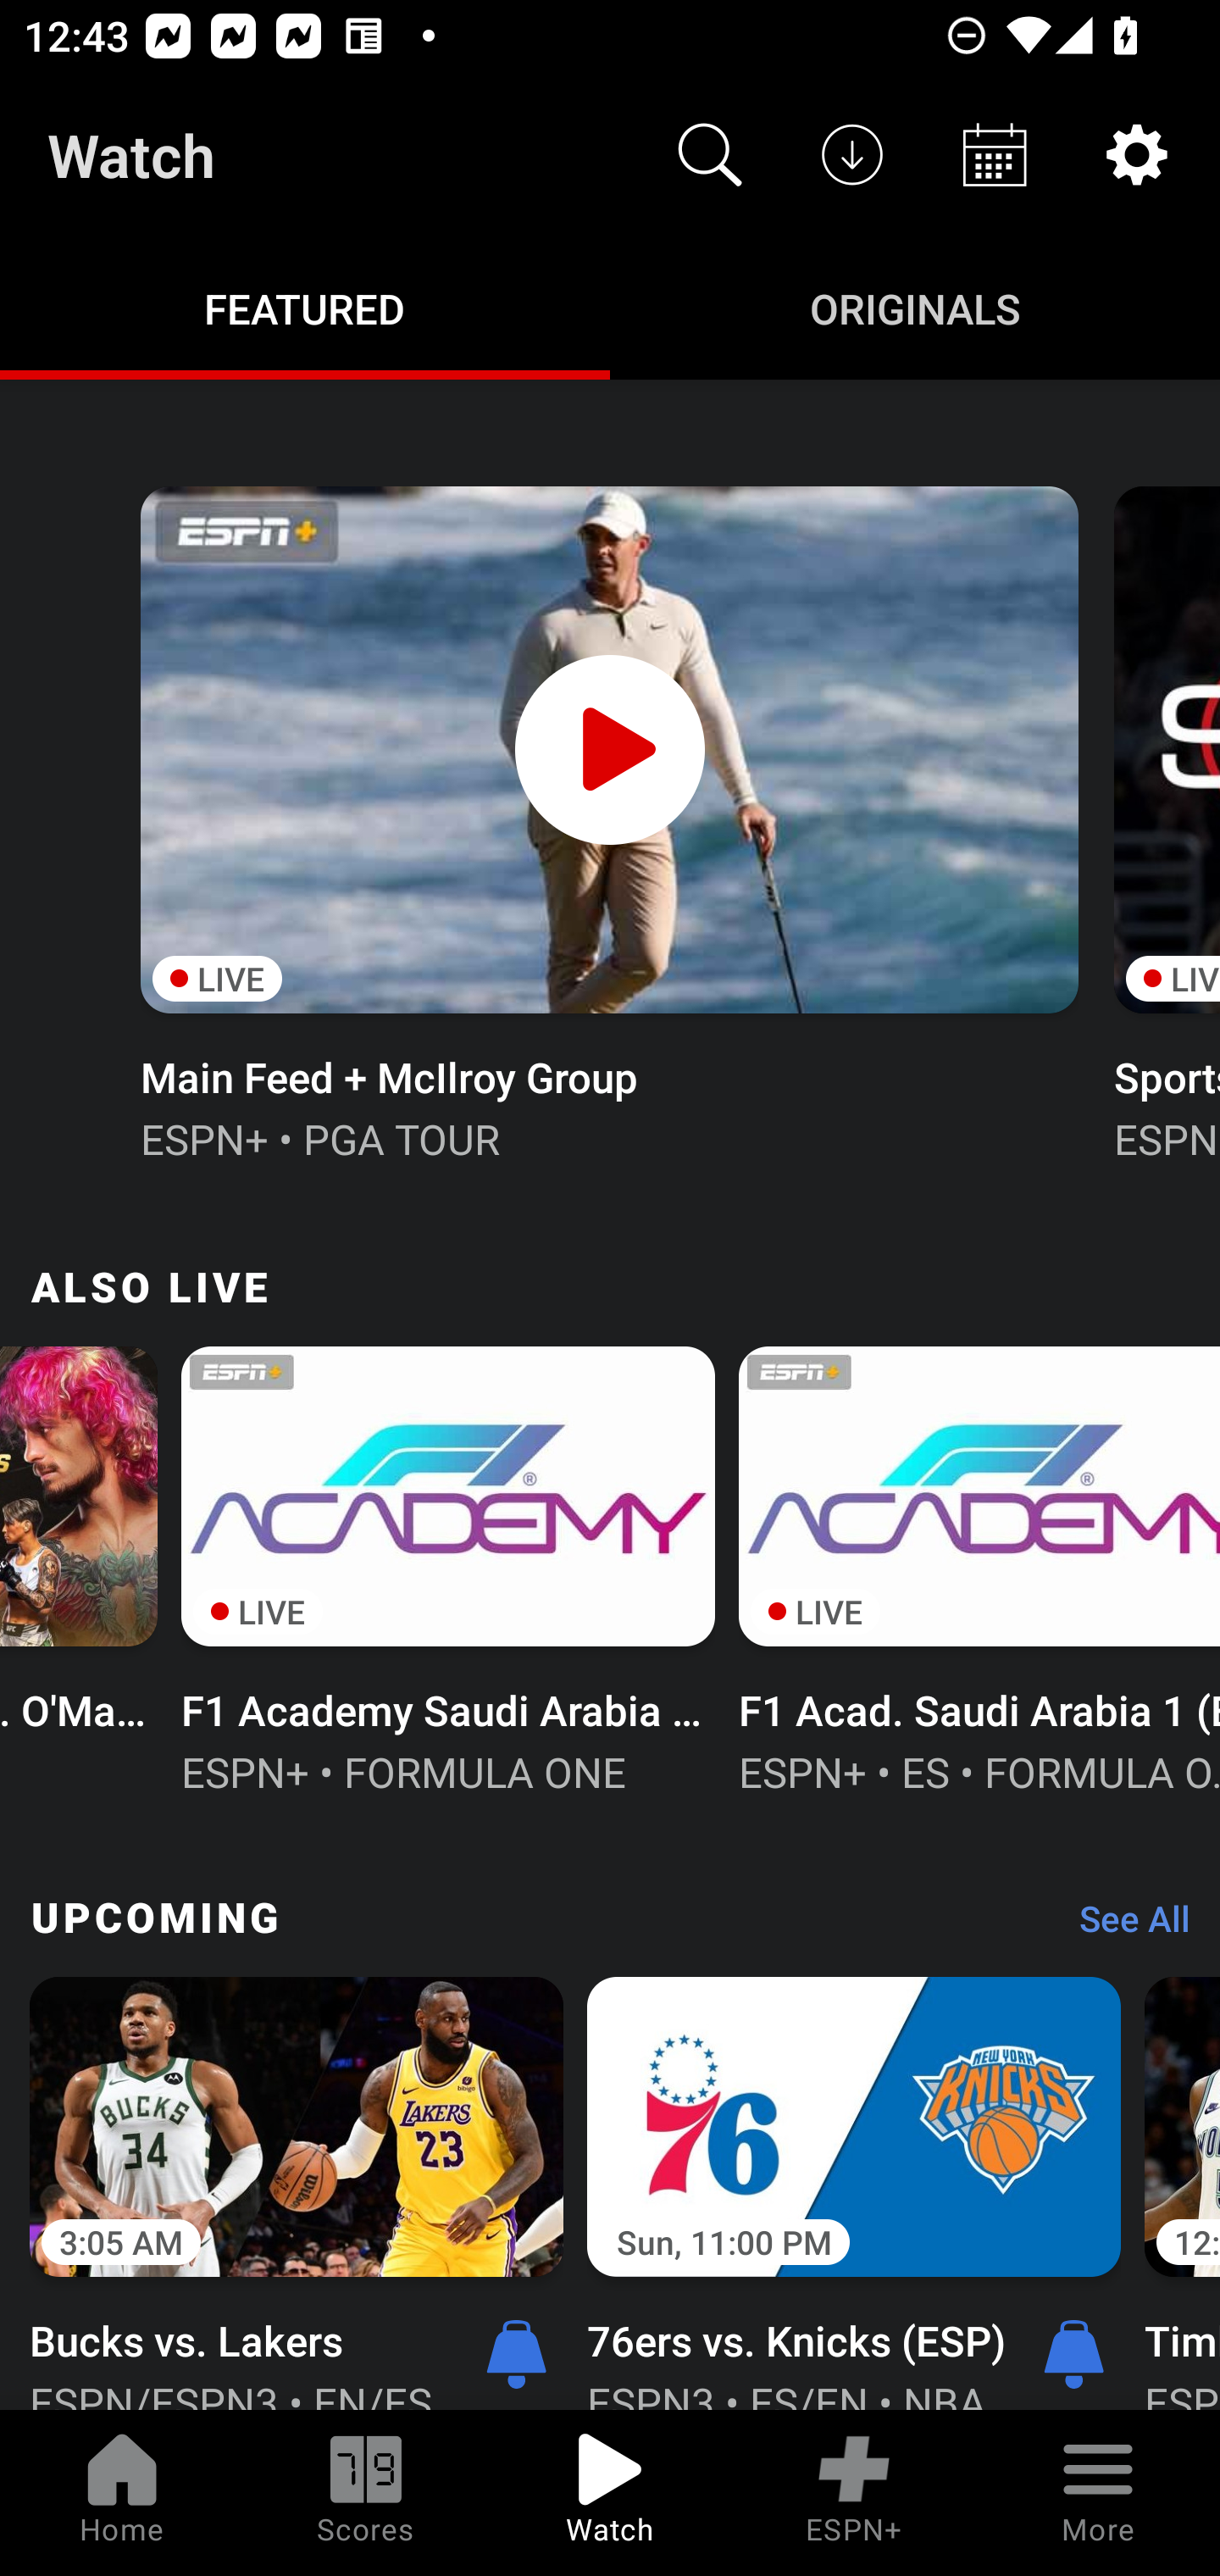  I want to click on Search, so click(710, 154).